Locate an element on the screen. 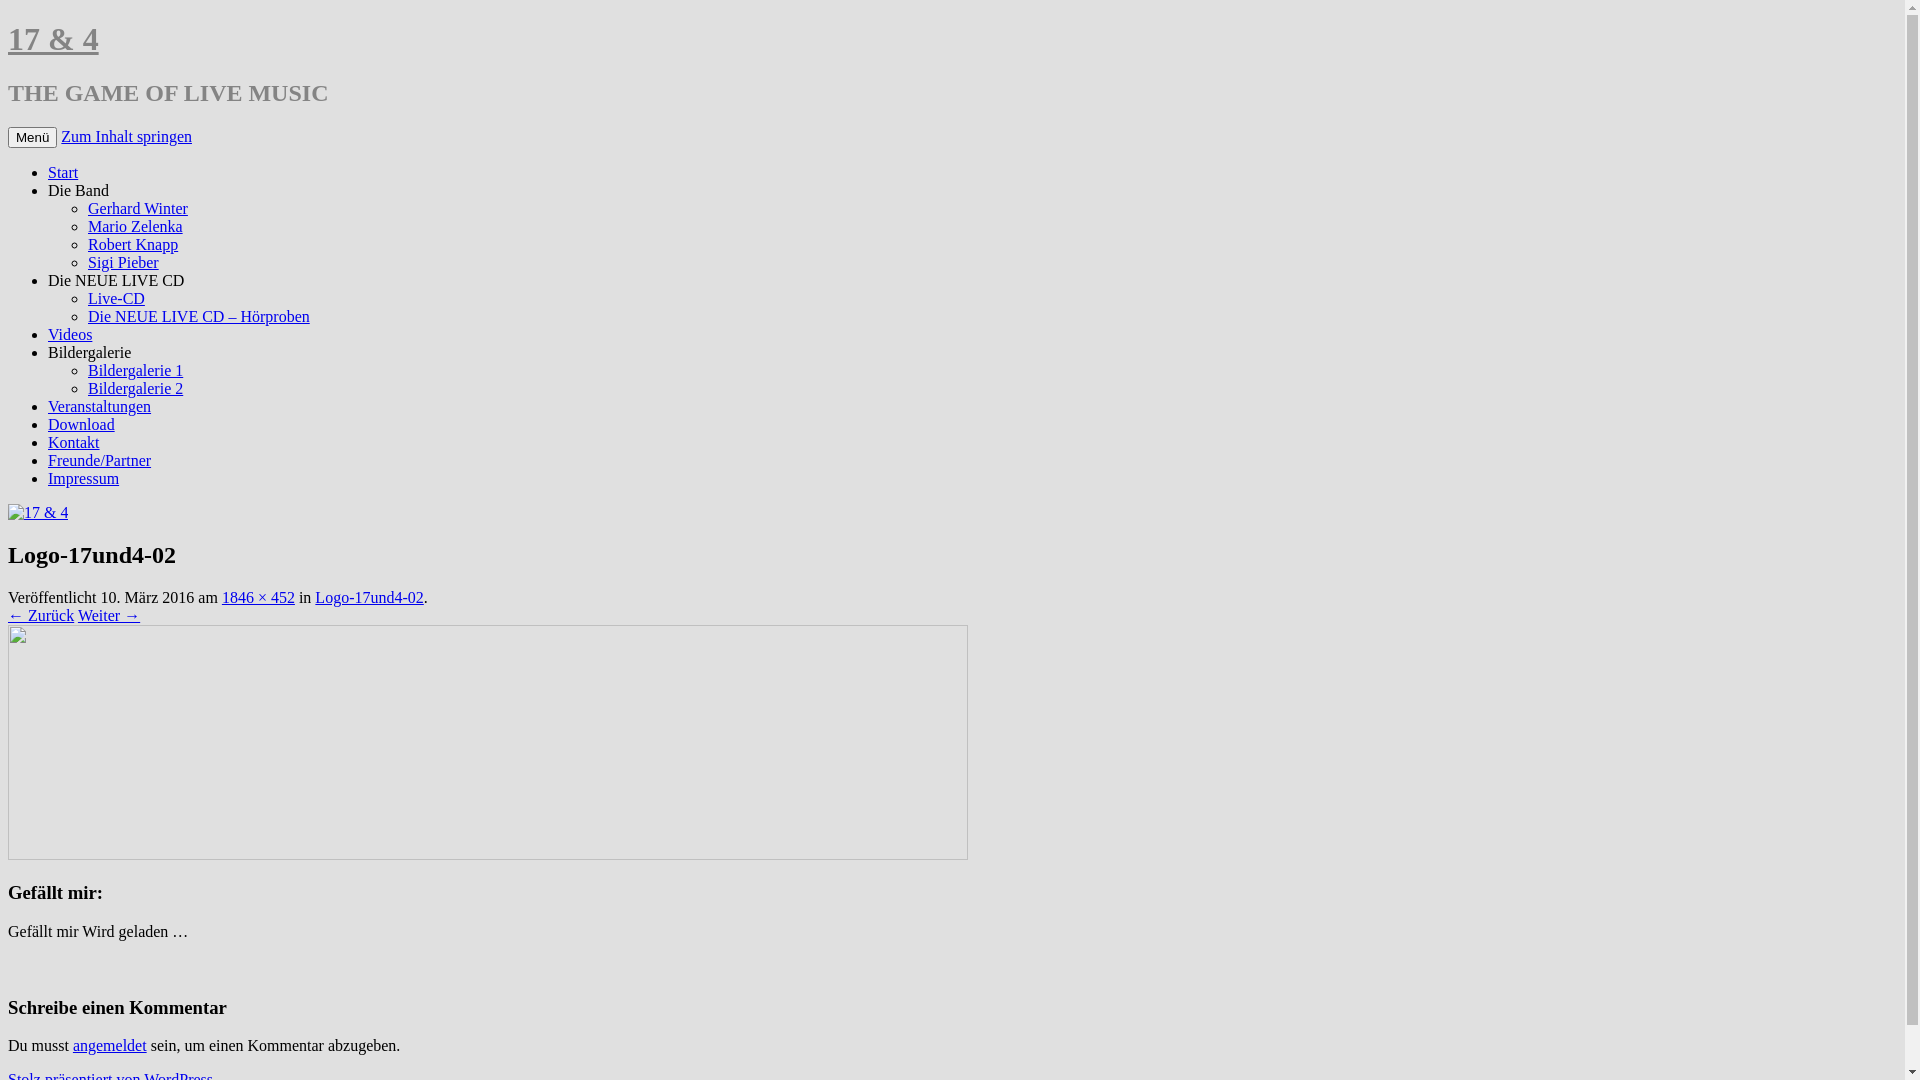  17 & 4 is located at coordinates (54, 39).